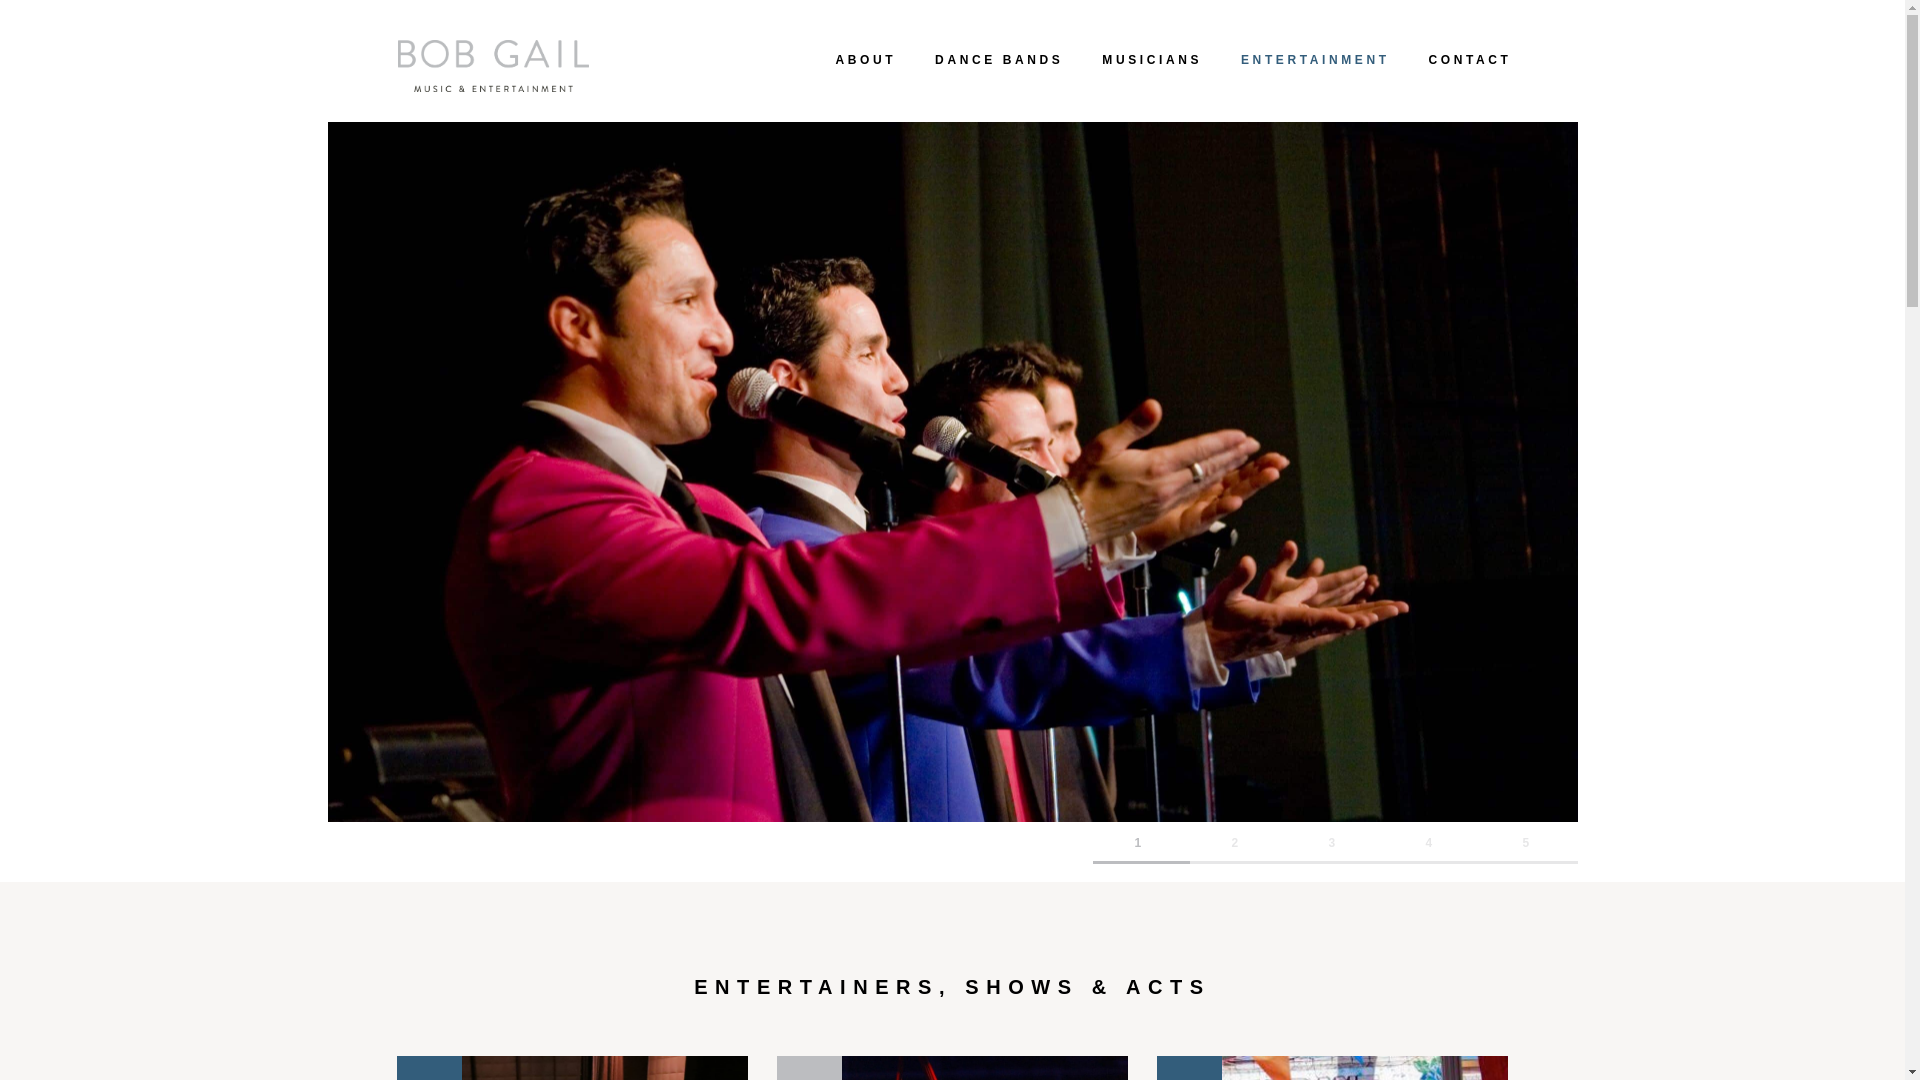 The image size is (1920, 1080). Describe the element at coordinates (572, 1068) in the screenshot. I see `CASINO` at that location.